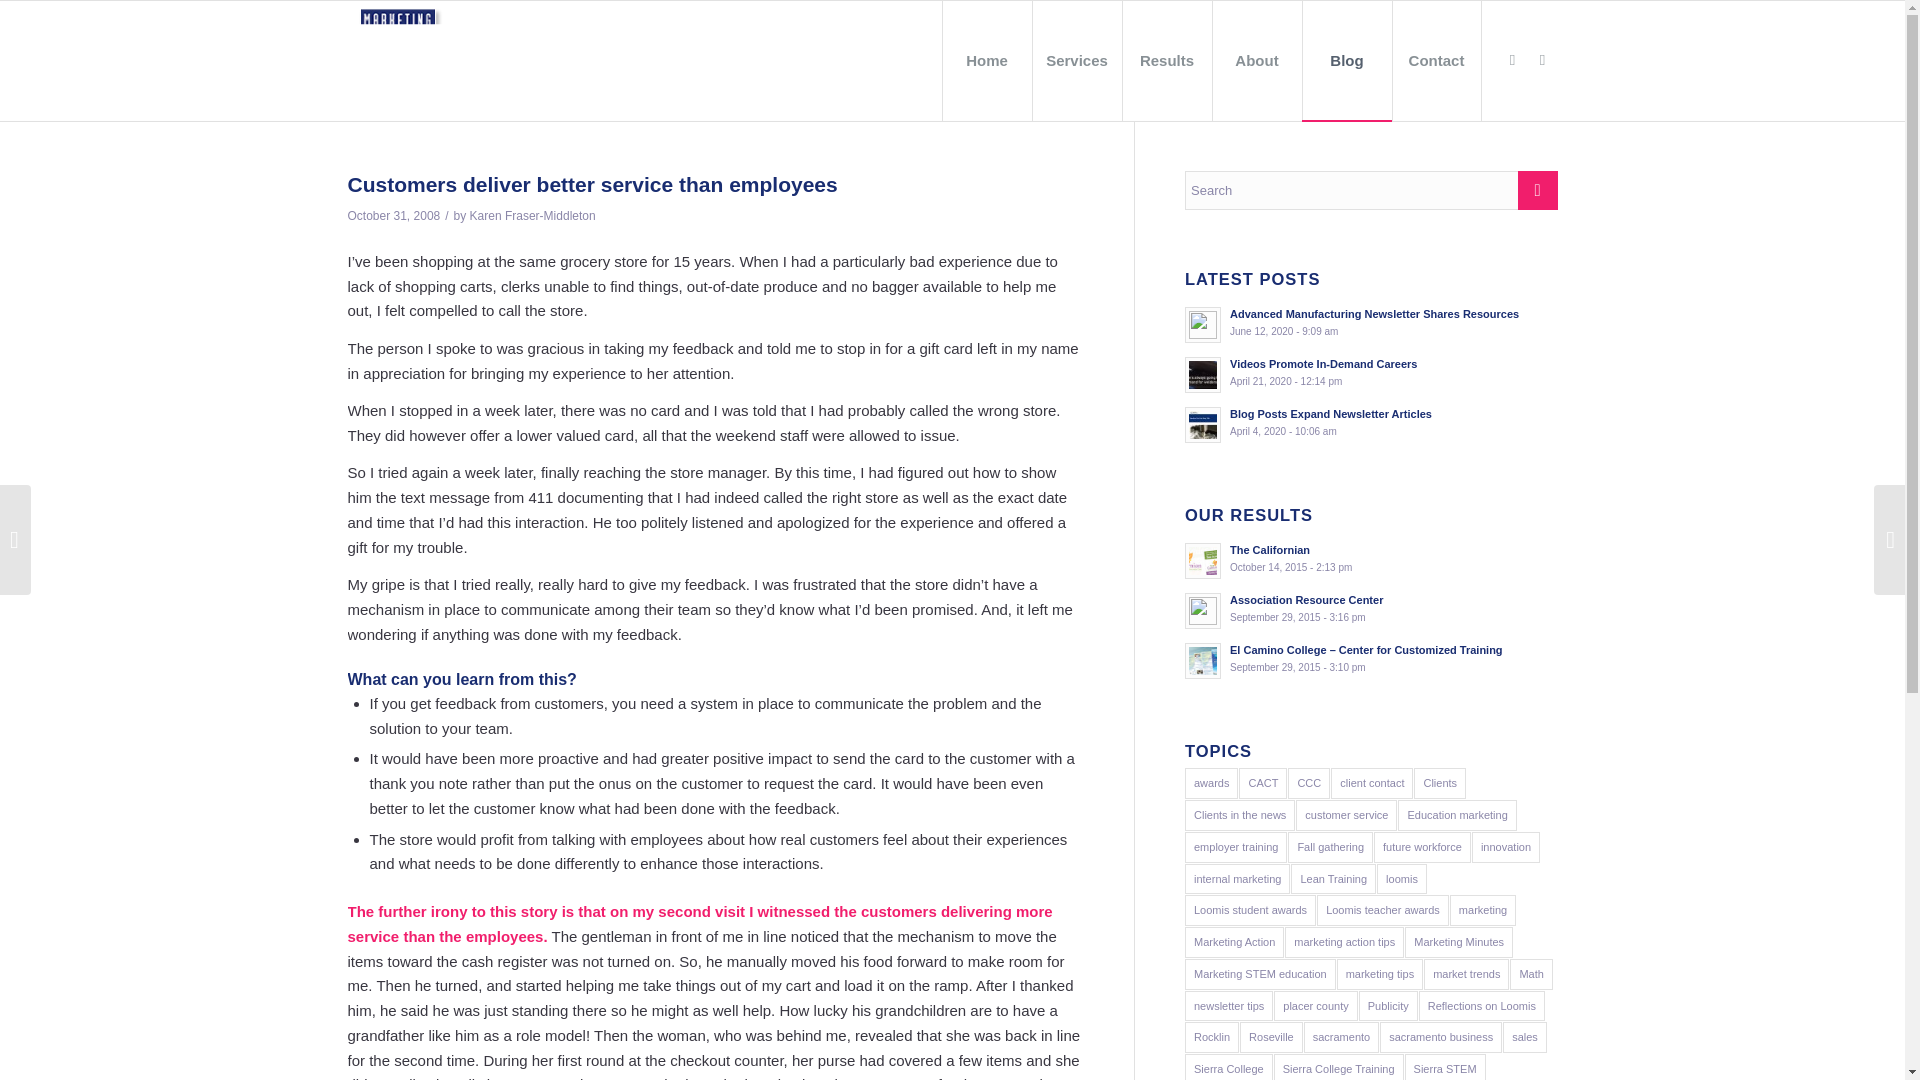  Describe the element at coordinates (1512, 60) in the screenshot. I see `Linkedin` at that location.